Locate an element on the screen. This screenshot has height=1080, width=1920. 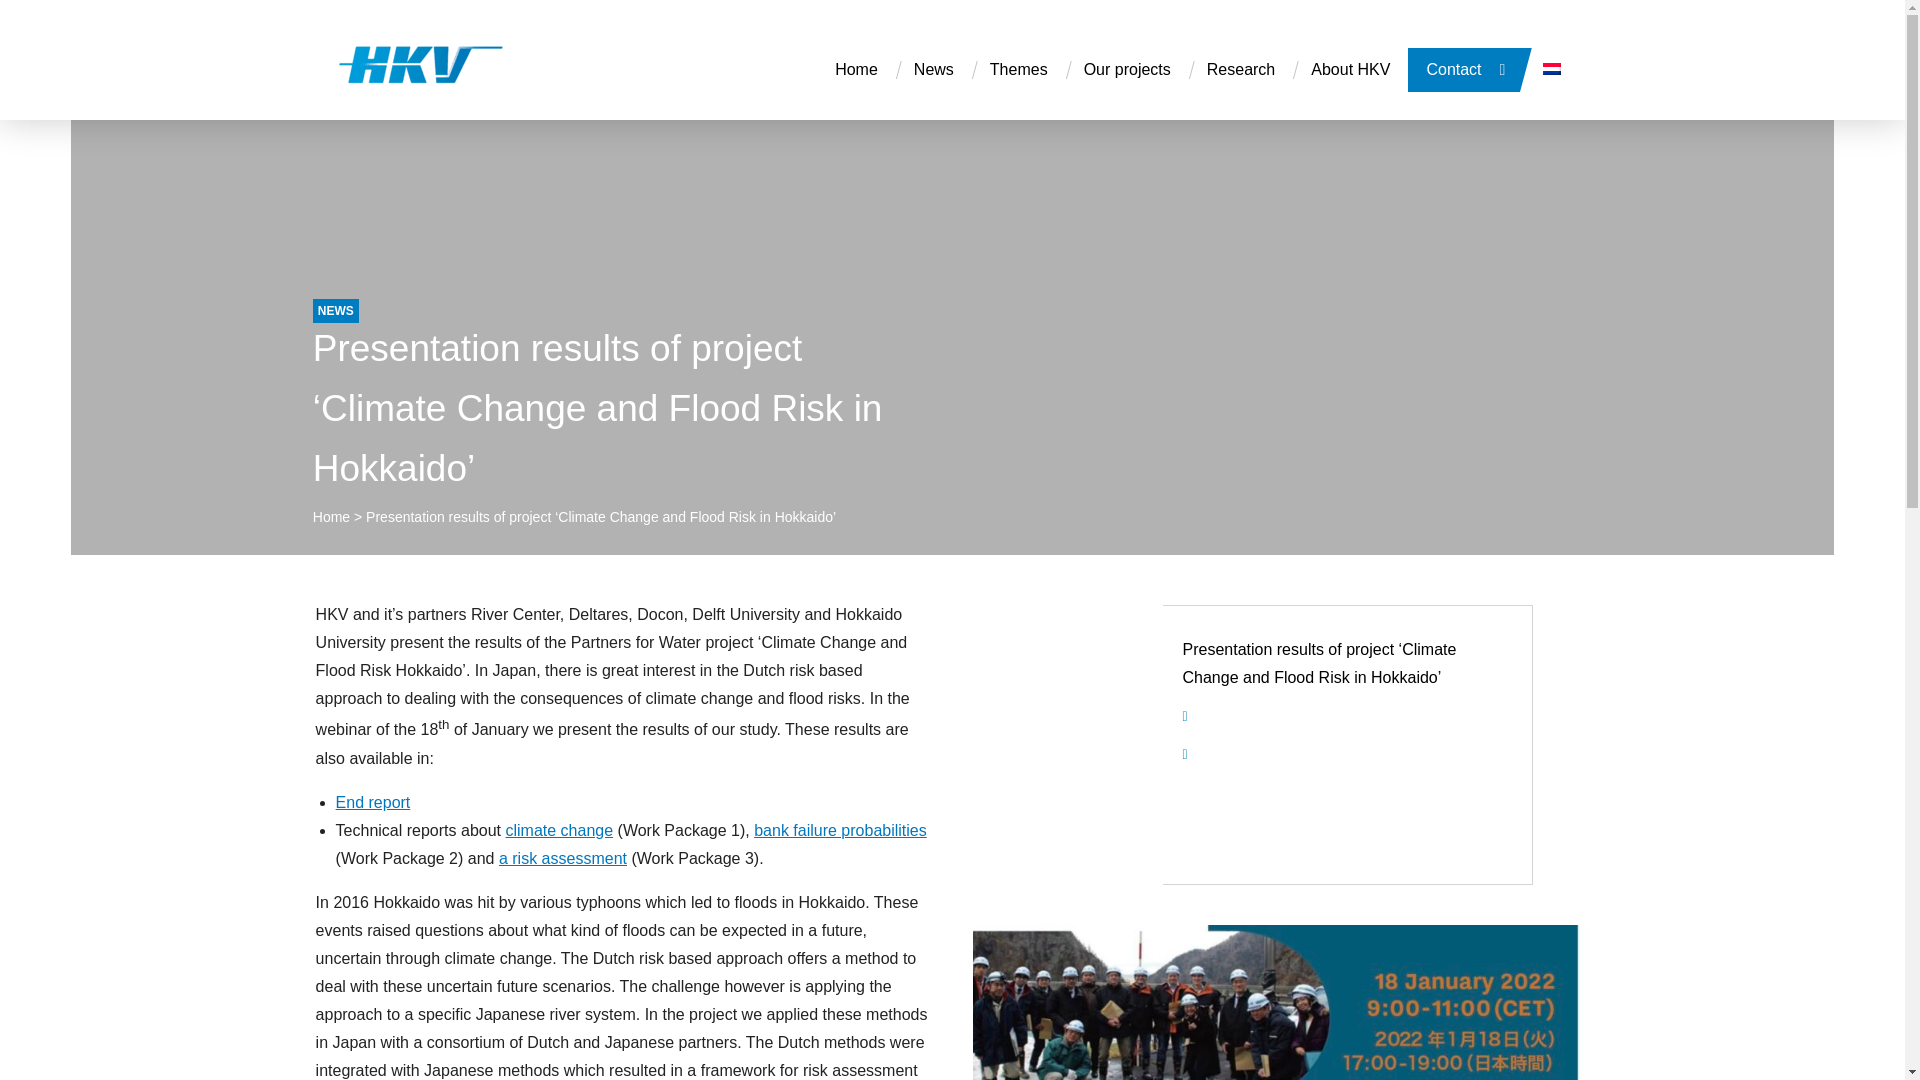
home is located at coordinates (401, 72).